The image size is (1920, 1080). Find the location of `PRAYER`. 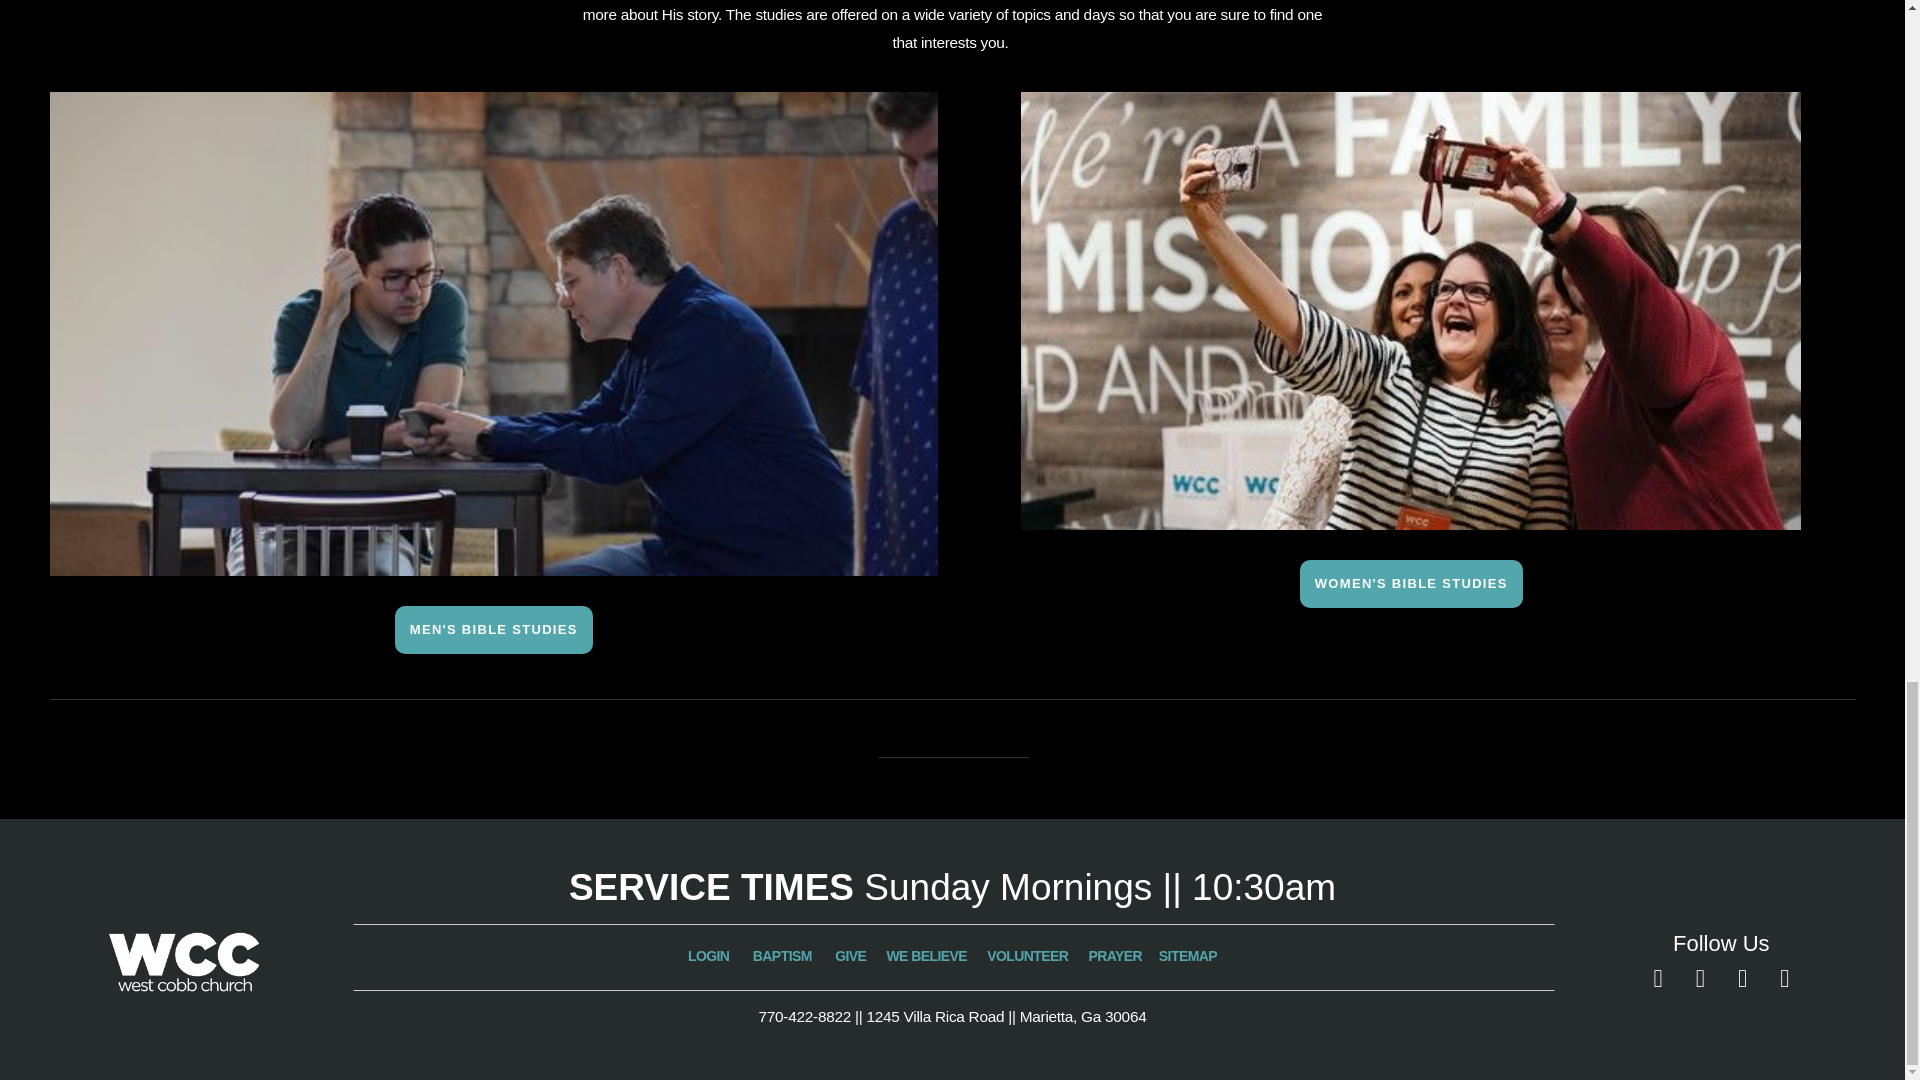

PRAYER is located at coordinates (1115, 956).